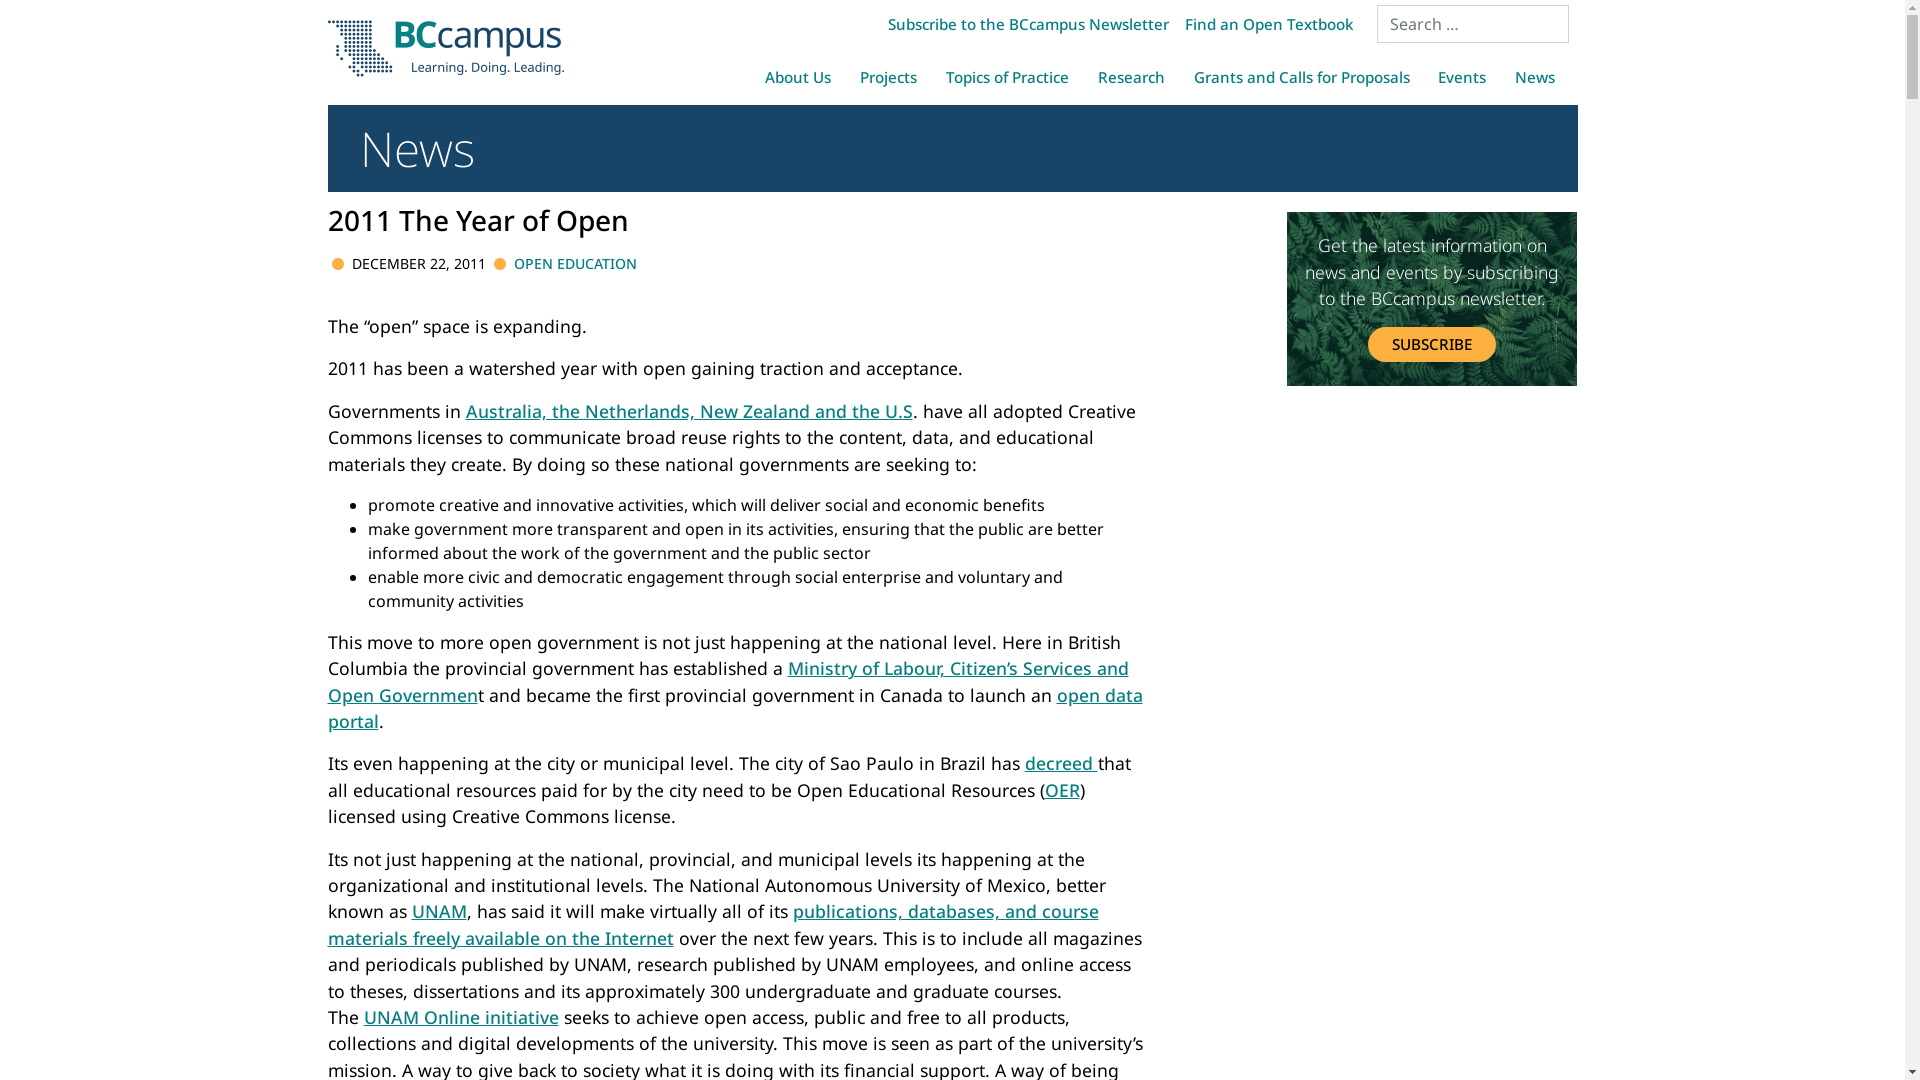  Describe the element at coordinates (1302, 77) in the screenshot. I see `Grants and Calls for Proposals` at that location.